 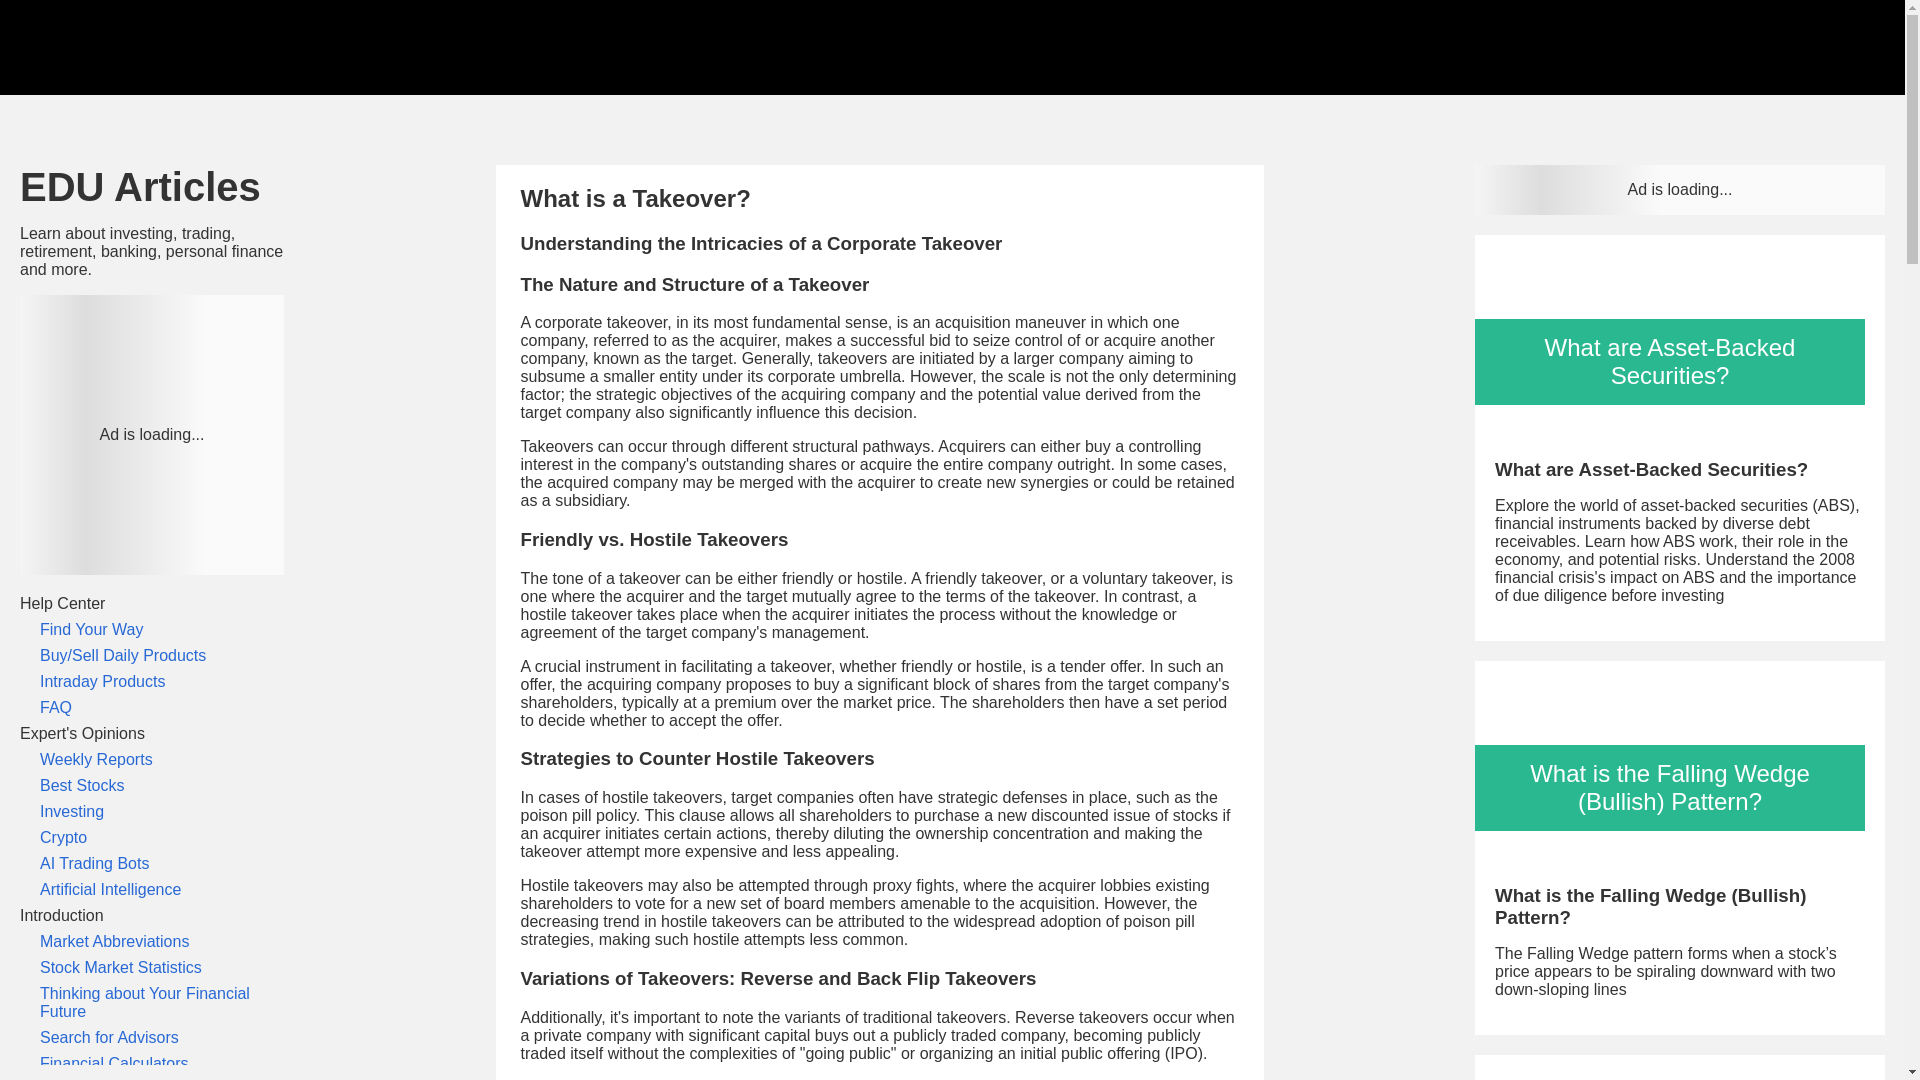 I want to click on Thinking about Your Financial Future, so click(x=152, y=1002).